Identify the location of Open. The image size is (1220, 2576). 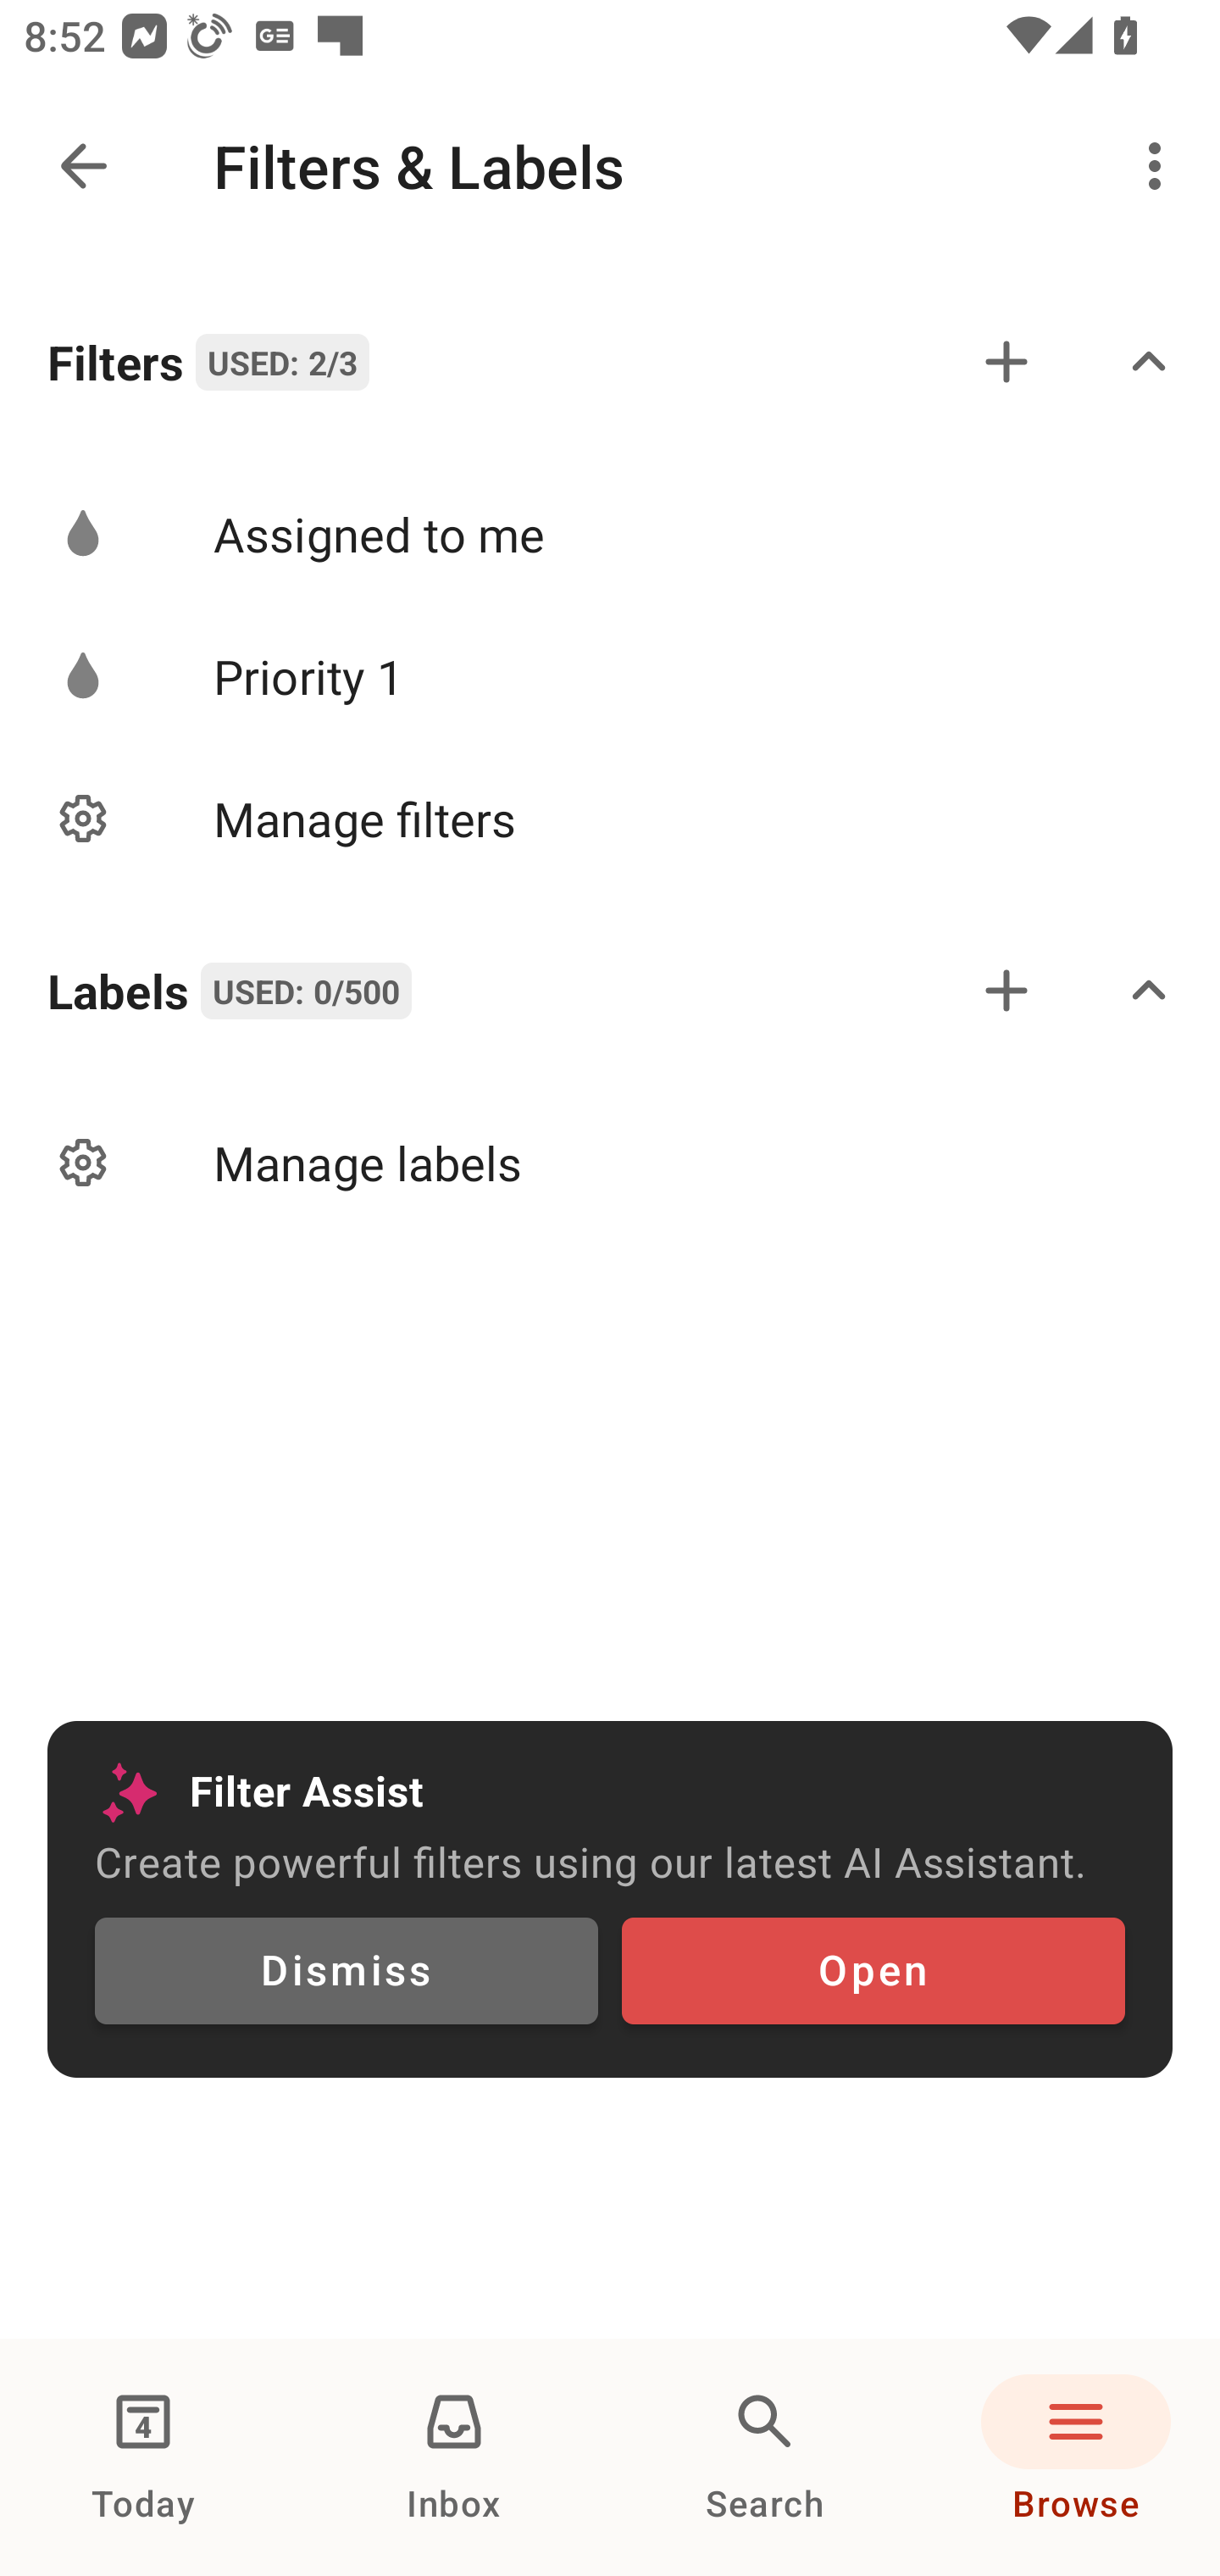
(873, 1971).